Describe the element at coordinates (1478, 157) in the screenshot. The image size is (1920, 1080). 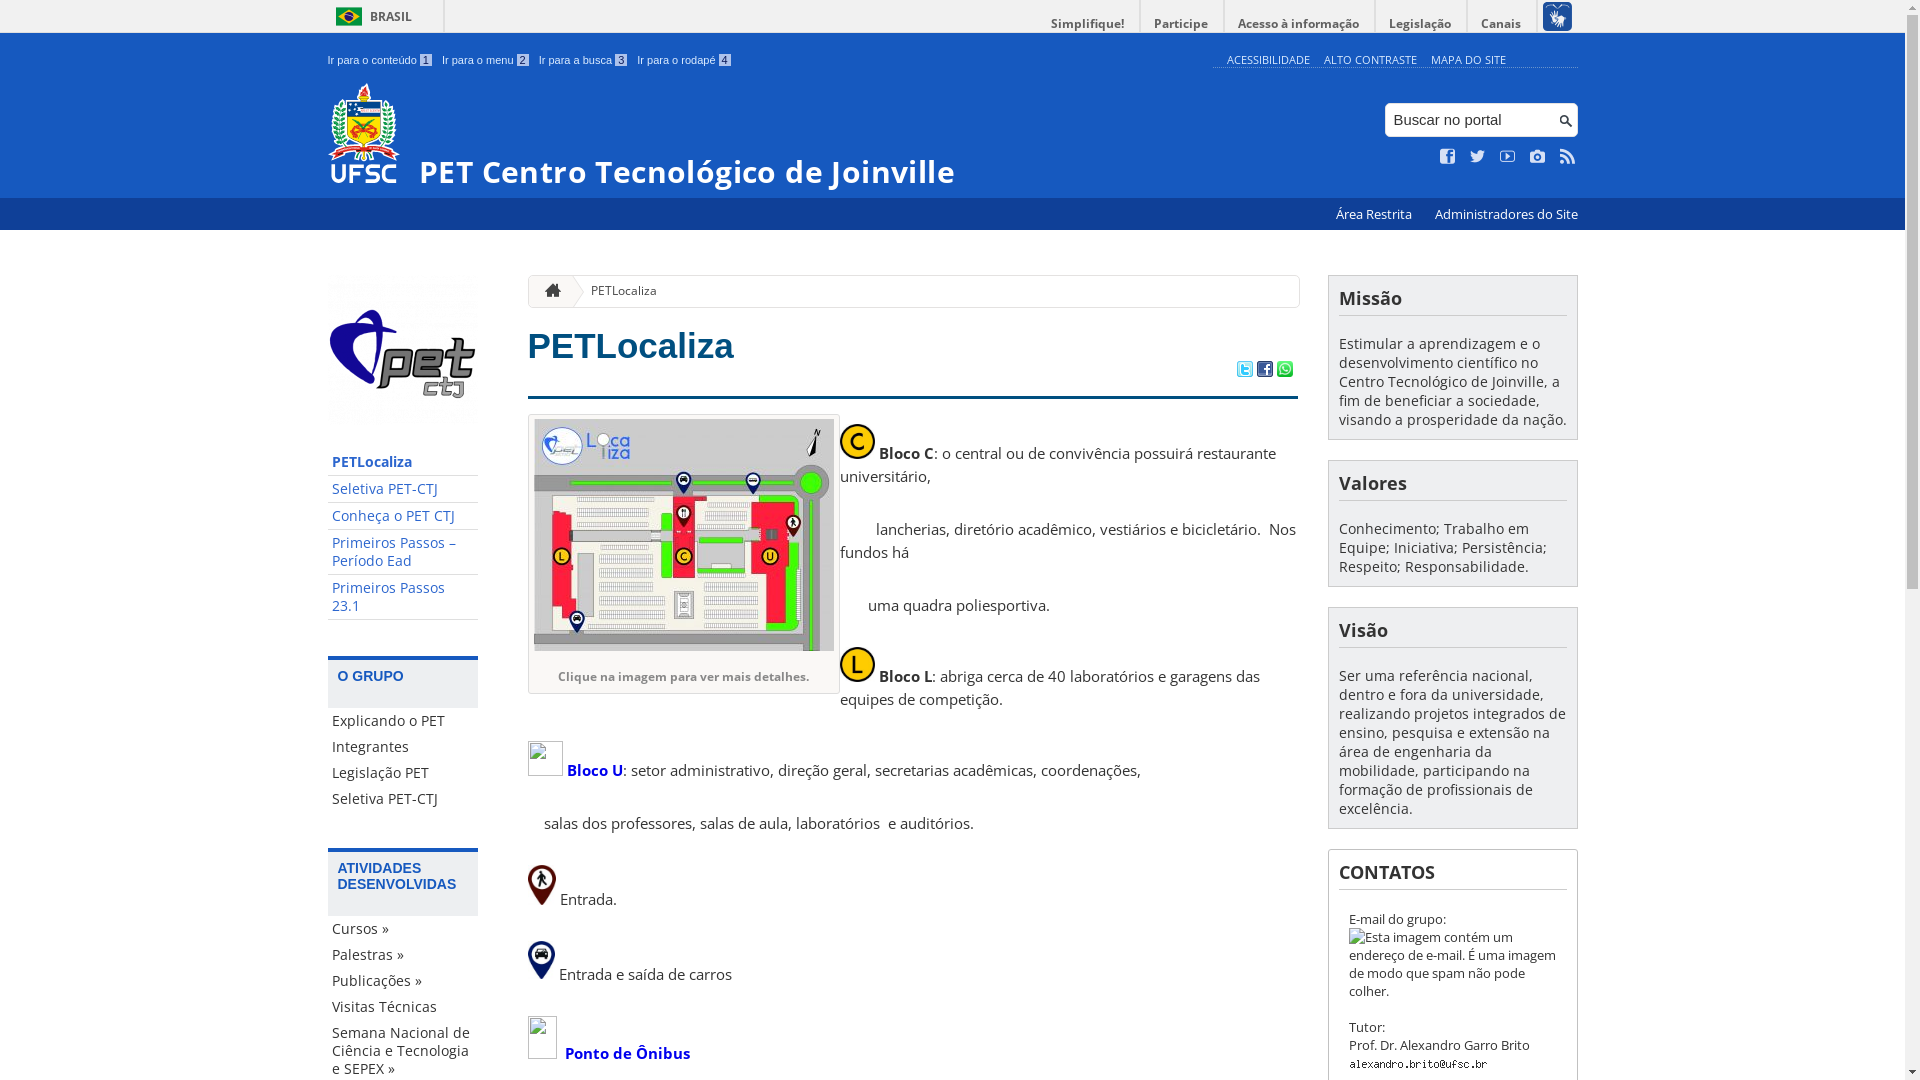
I see `Siga no Twitter` at that location.